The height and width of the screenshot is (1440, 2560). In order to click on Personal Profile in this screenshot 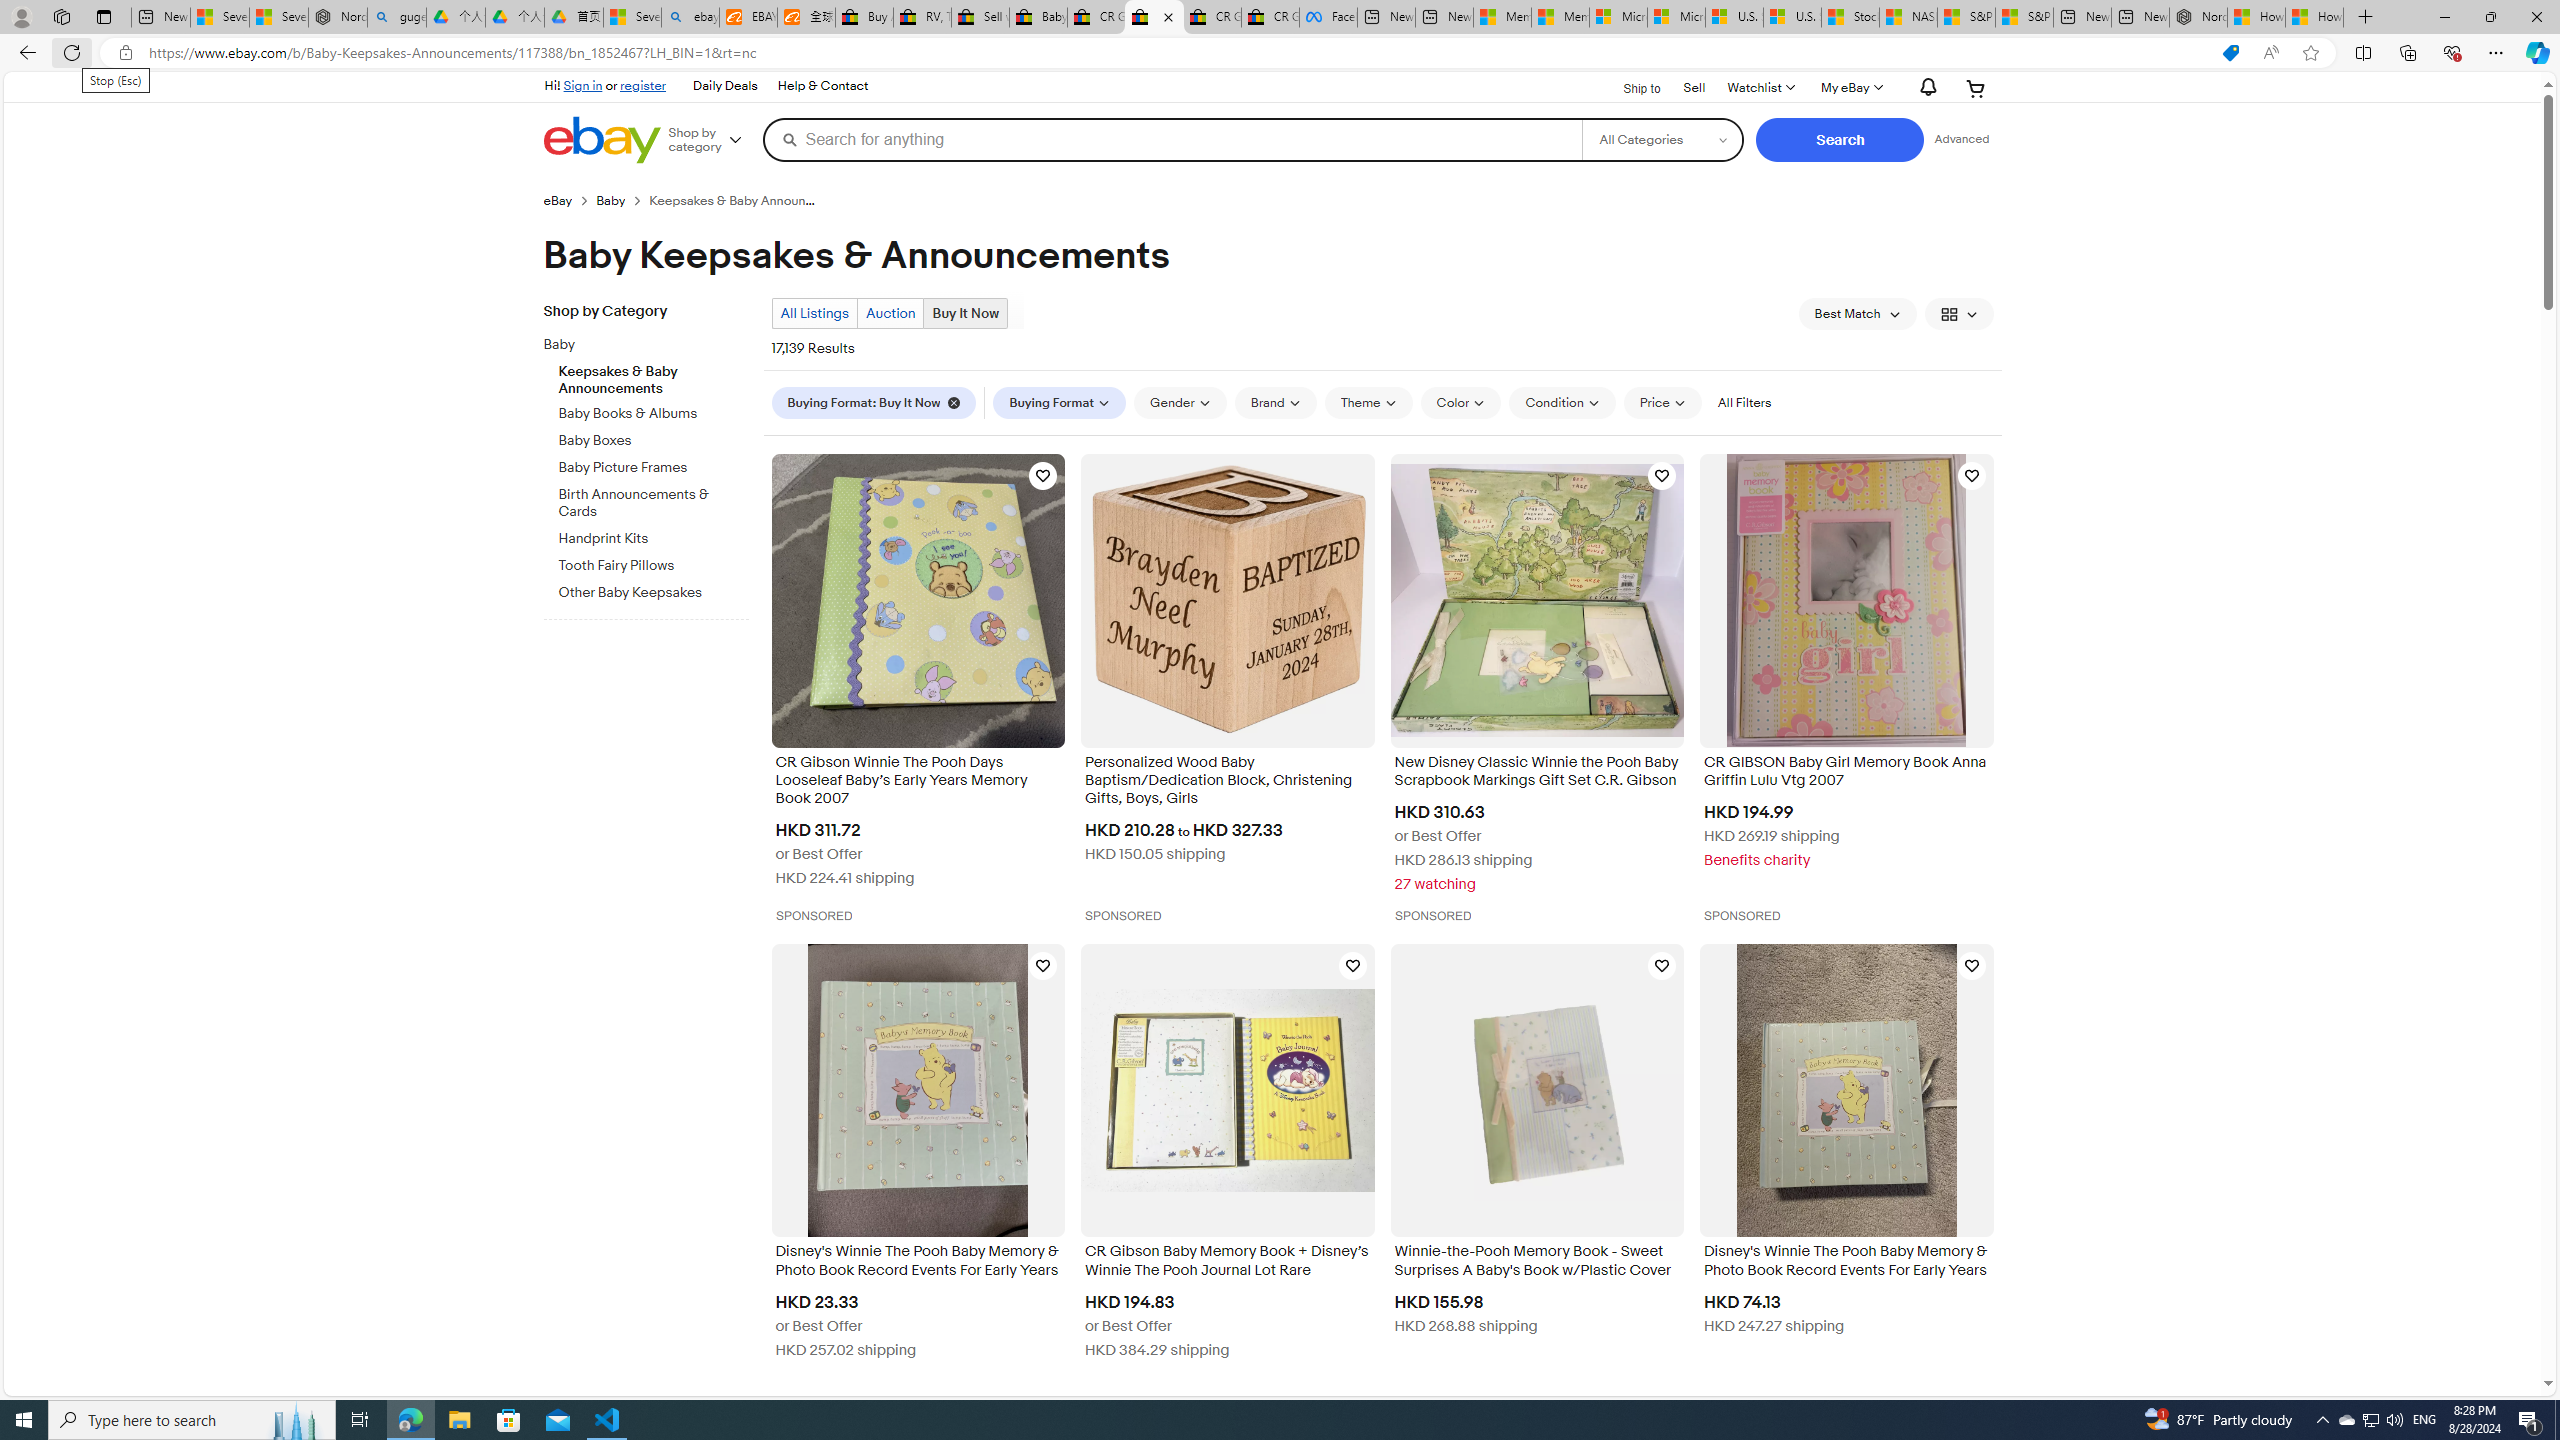, I will do `click(21, 16)`.